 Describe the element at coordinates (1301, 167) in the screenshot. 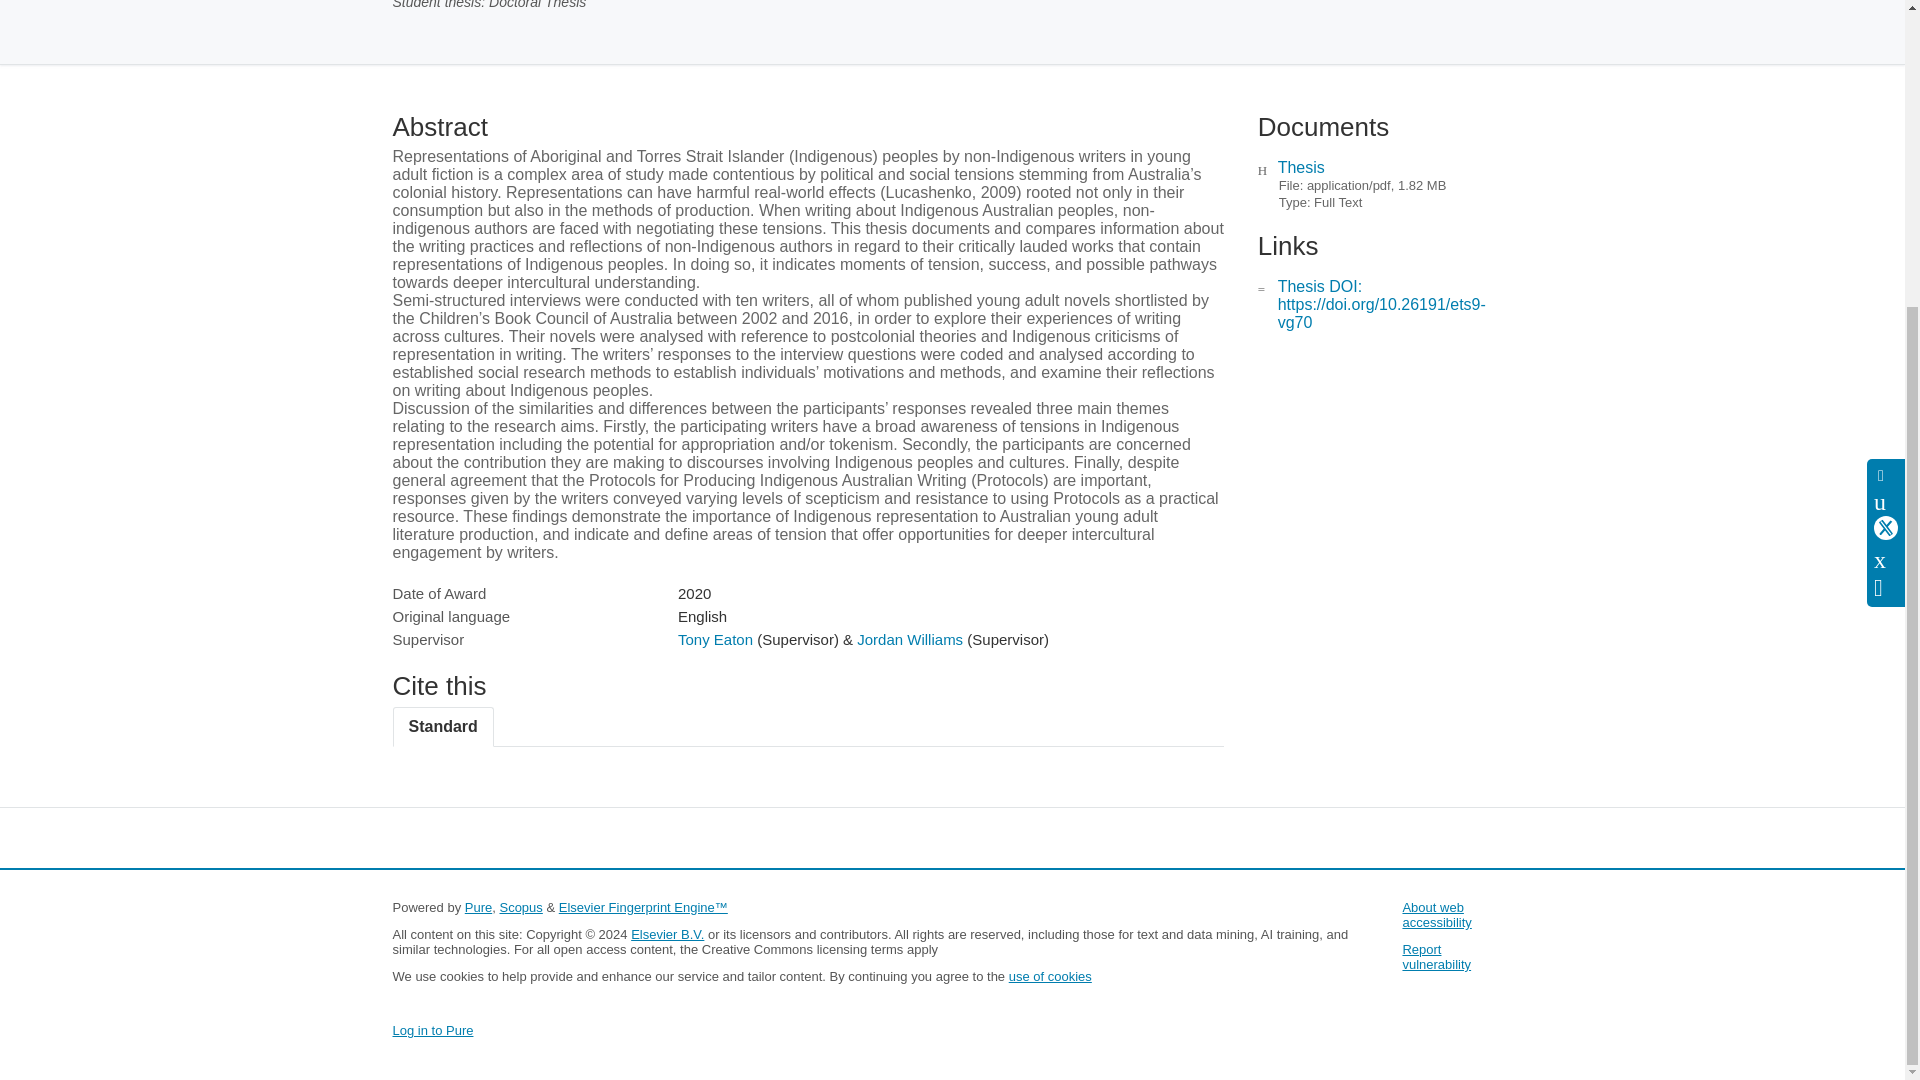

I see `Thesis` at that location.